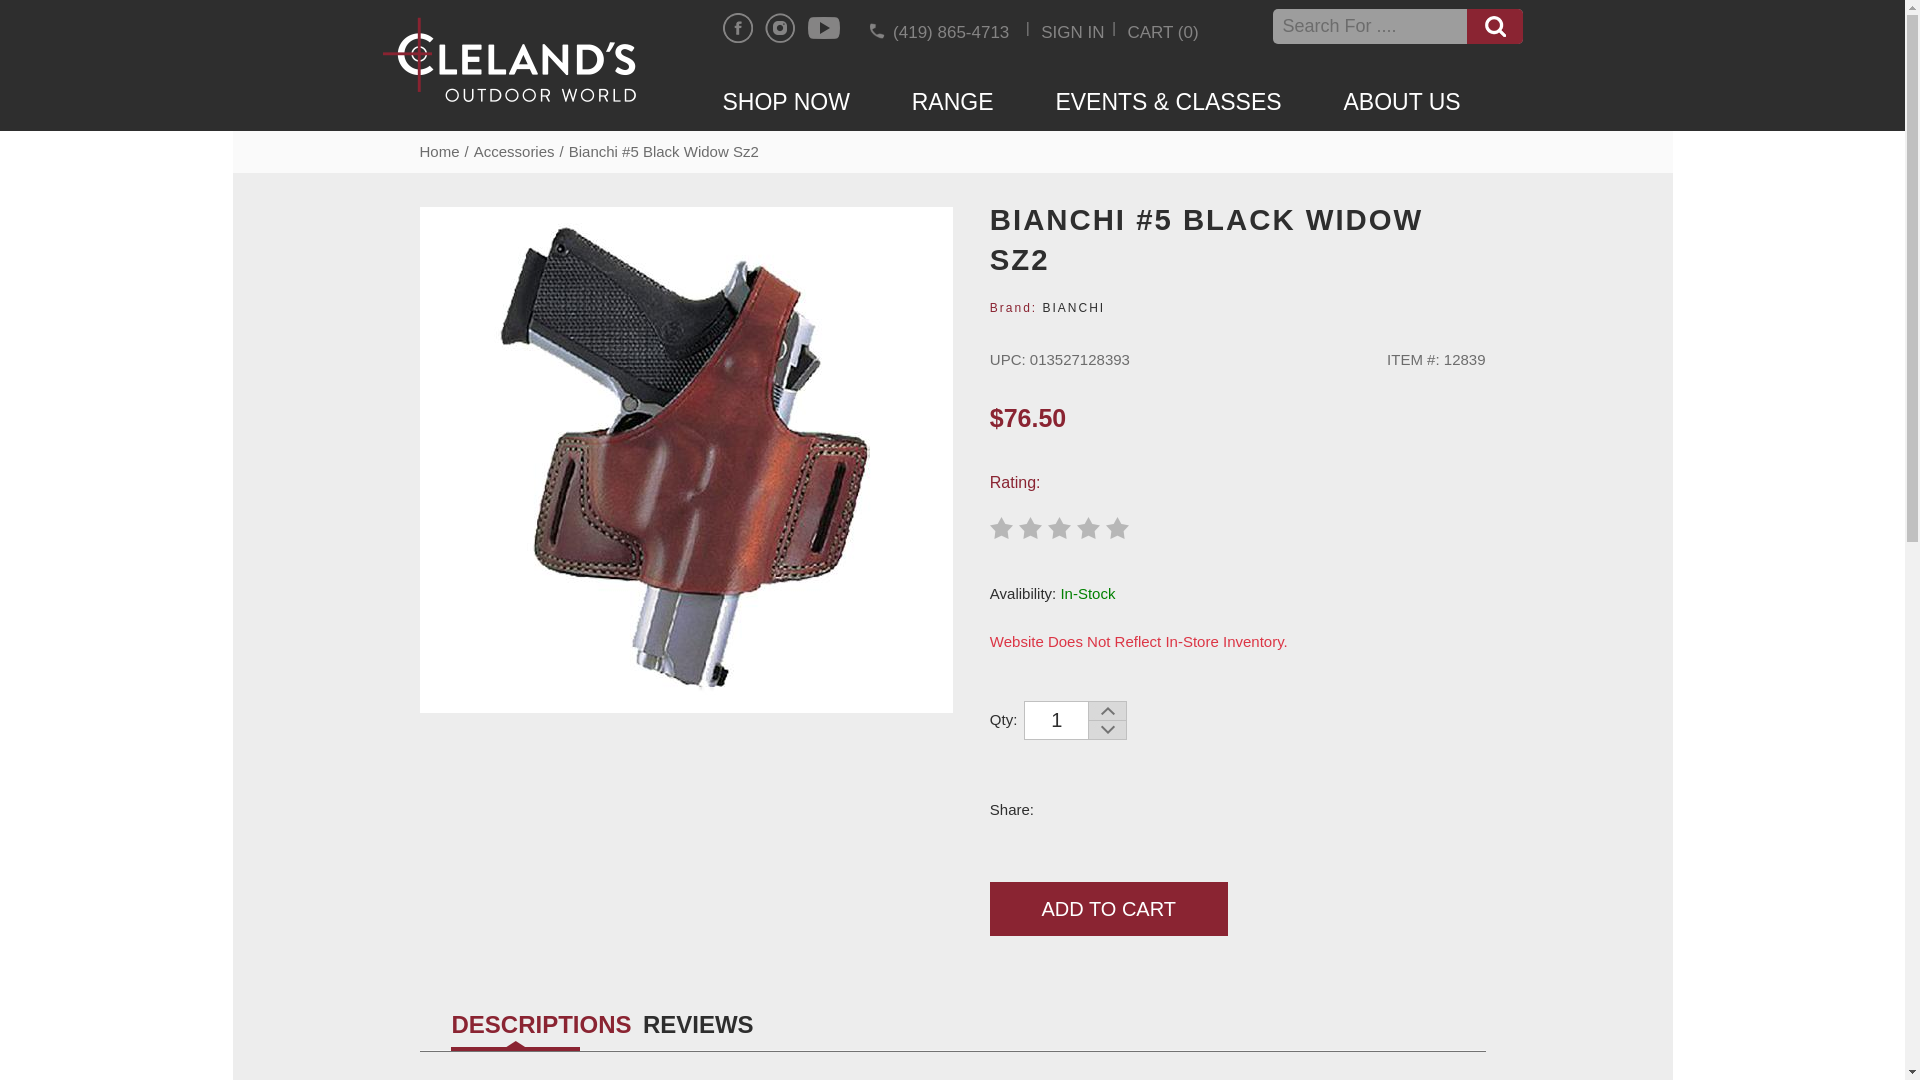 The width and height of the screenshot is (1920, 1080). What do you see at coordinates (698, 1028) in the screenshot?
I see `REVIEWS` at bounding box center [698, 1028].